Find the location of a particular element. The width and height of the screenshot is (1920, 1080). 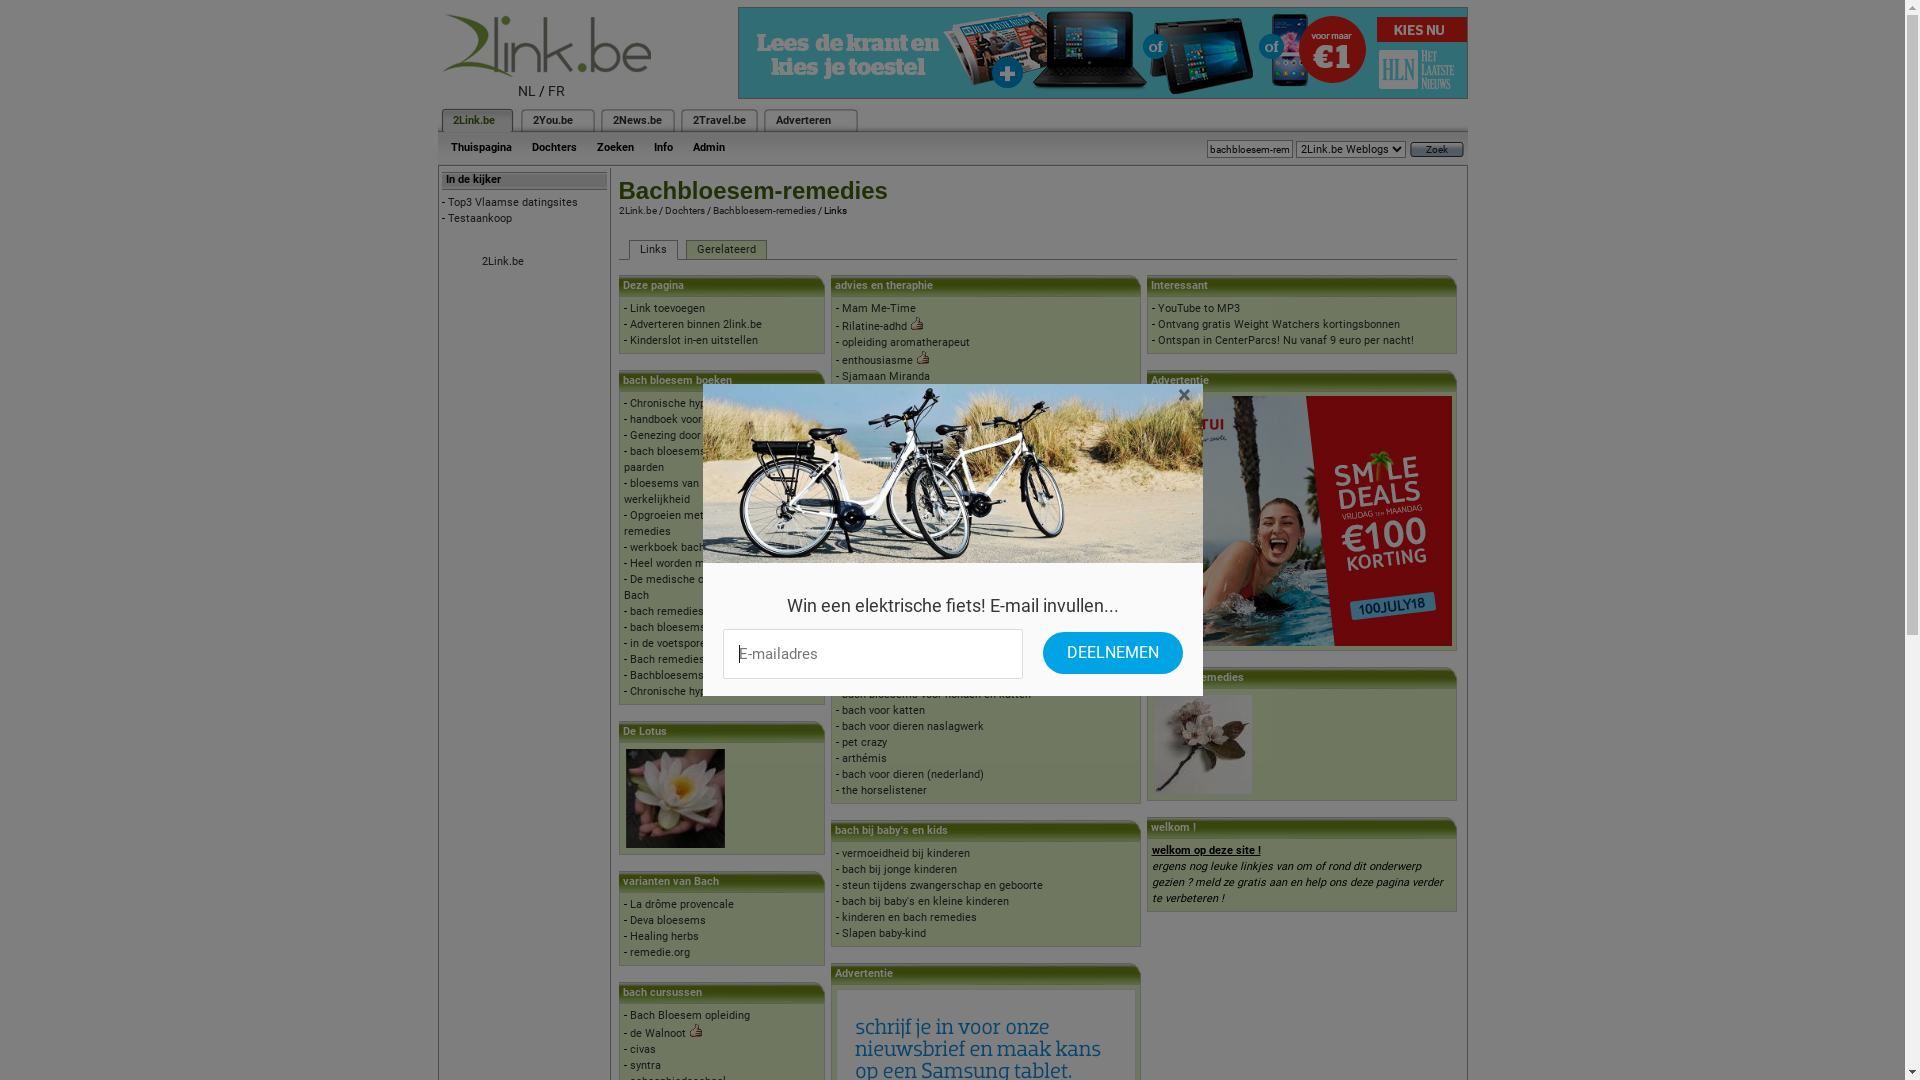

Dochters is located at coordinates (684, 210).